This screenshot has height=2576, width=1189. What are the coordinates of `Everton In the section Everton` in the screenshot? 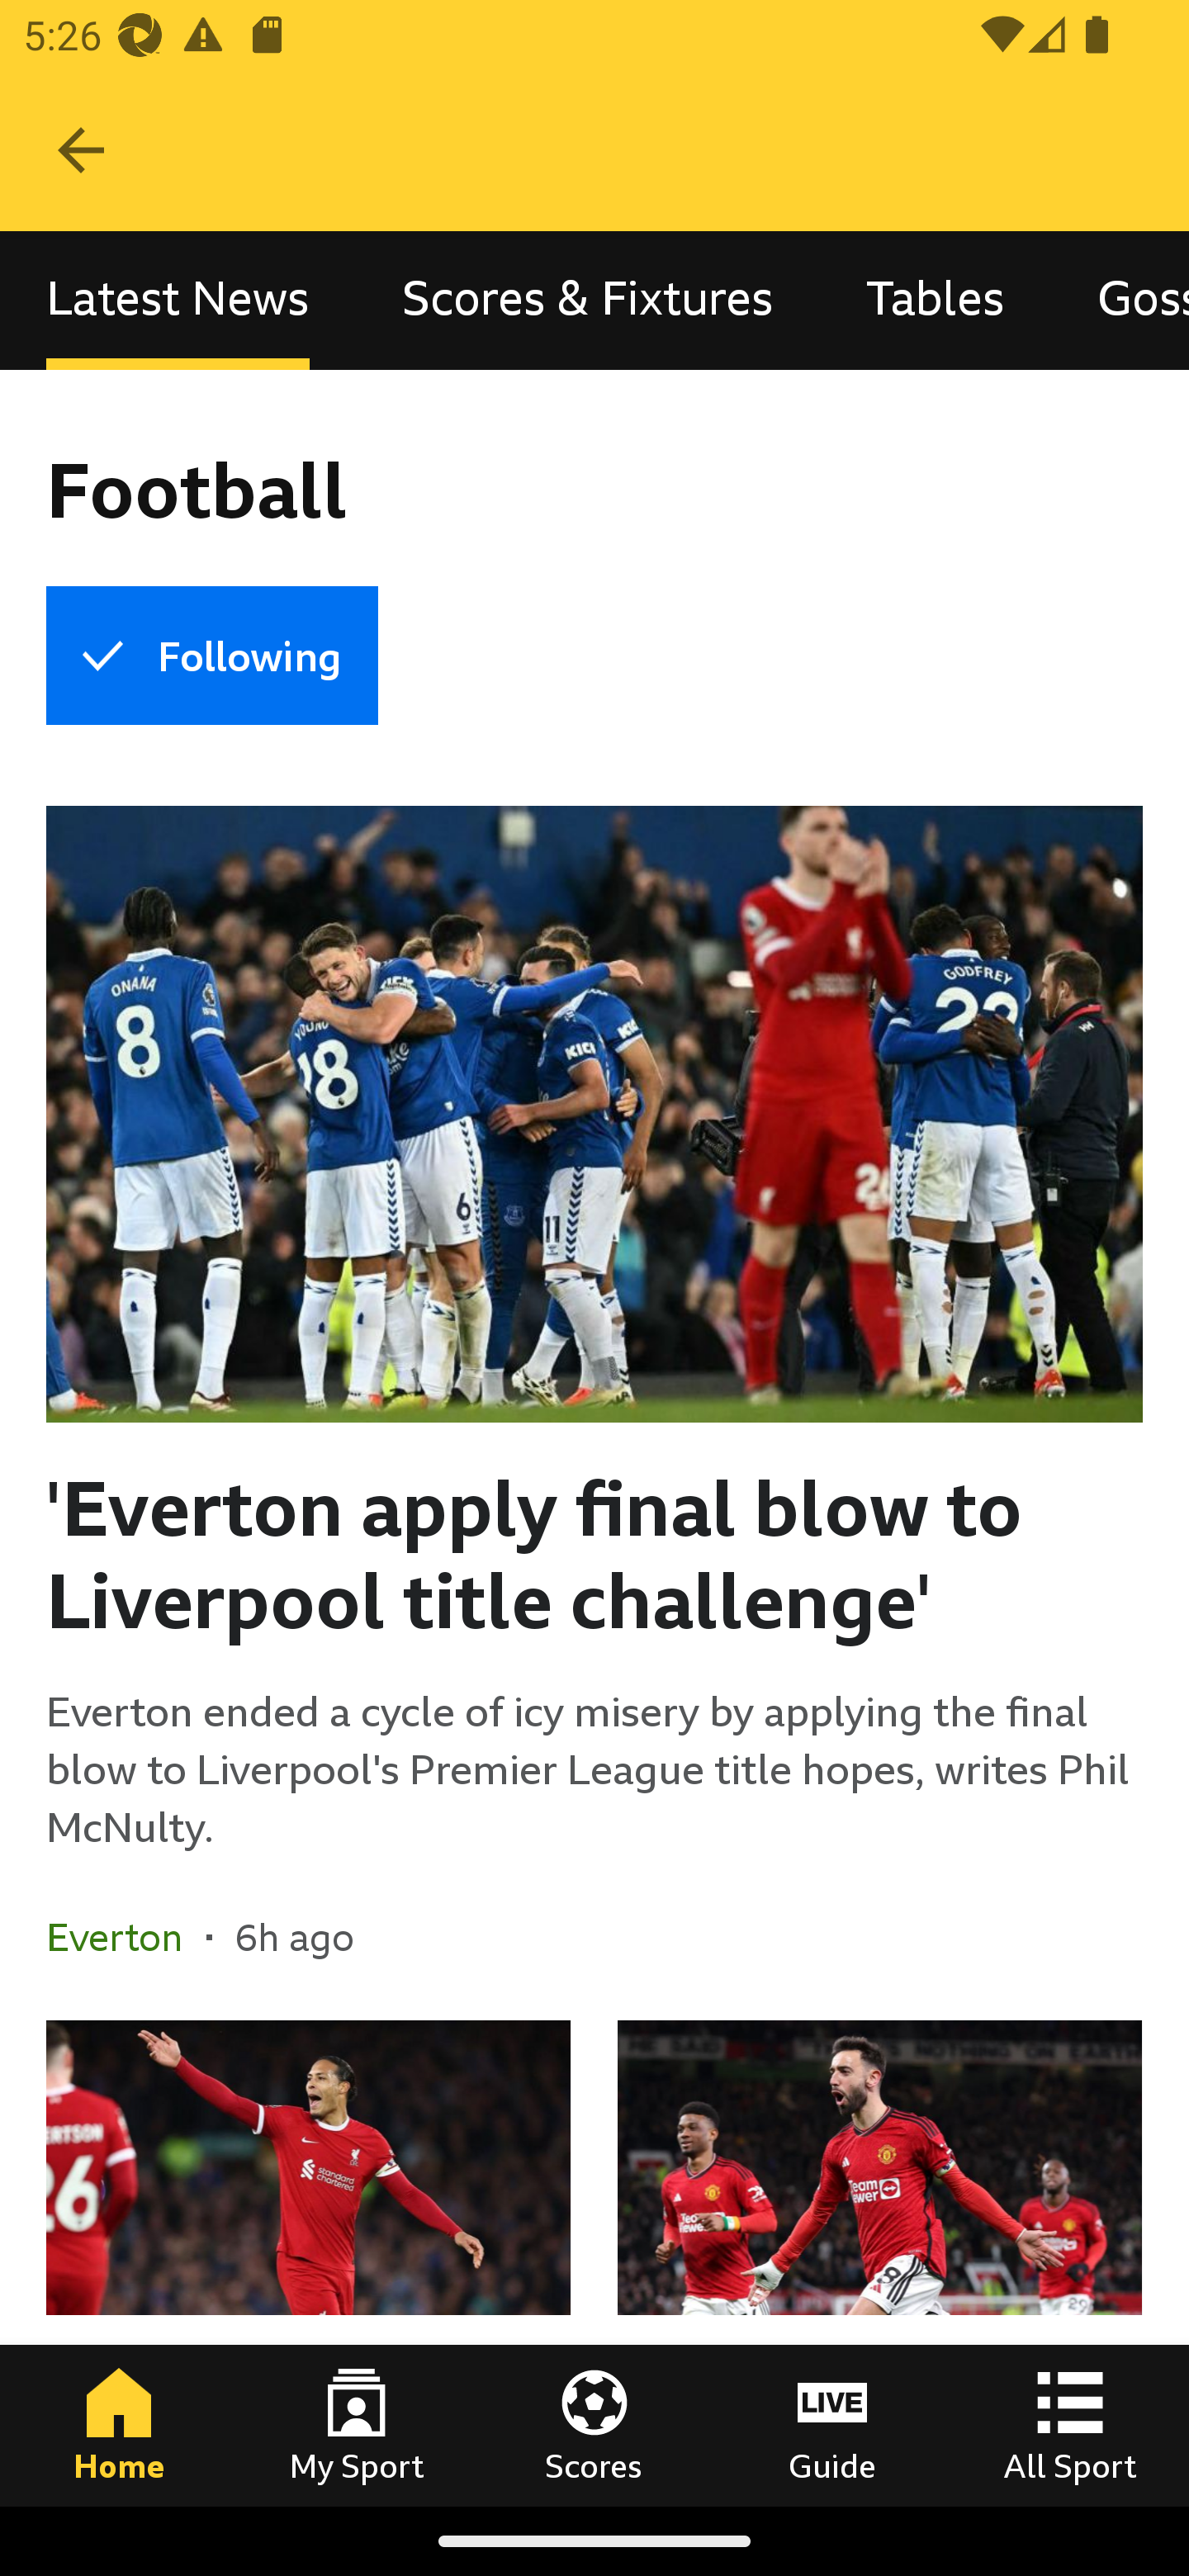 It's located at (126, 1937).